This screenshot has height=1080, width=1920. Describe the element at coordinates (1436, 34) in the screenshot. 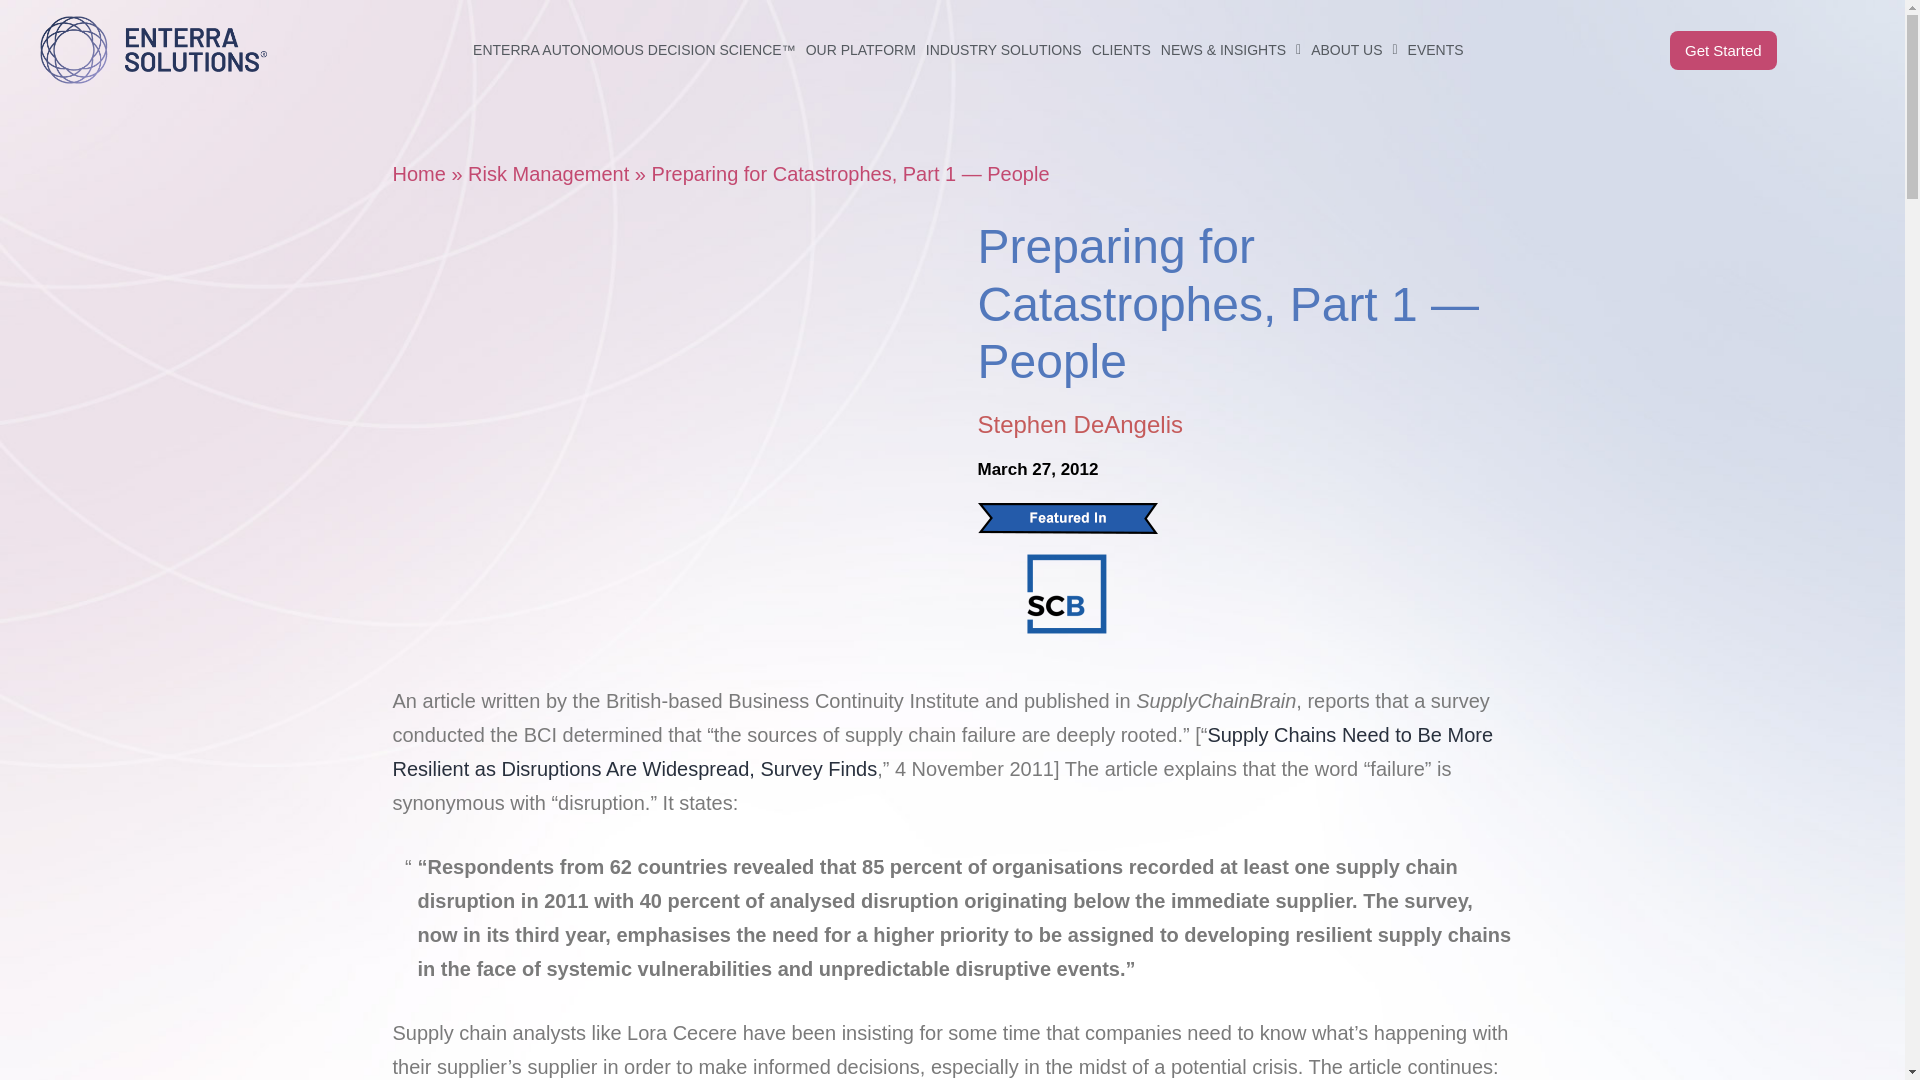

I see `EVENTS` at that location.